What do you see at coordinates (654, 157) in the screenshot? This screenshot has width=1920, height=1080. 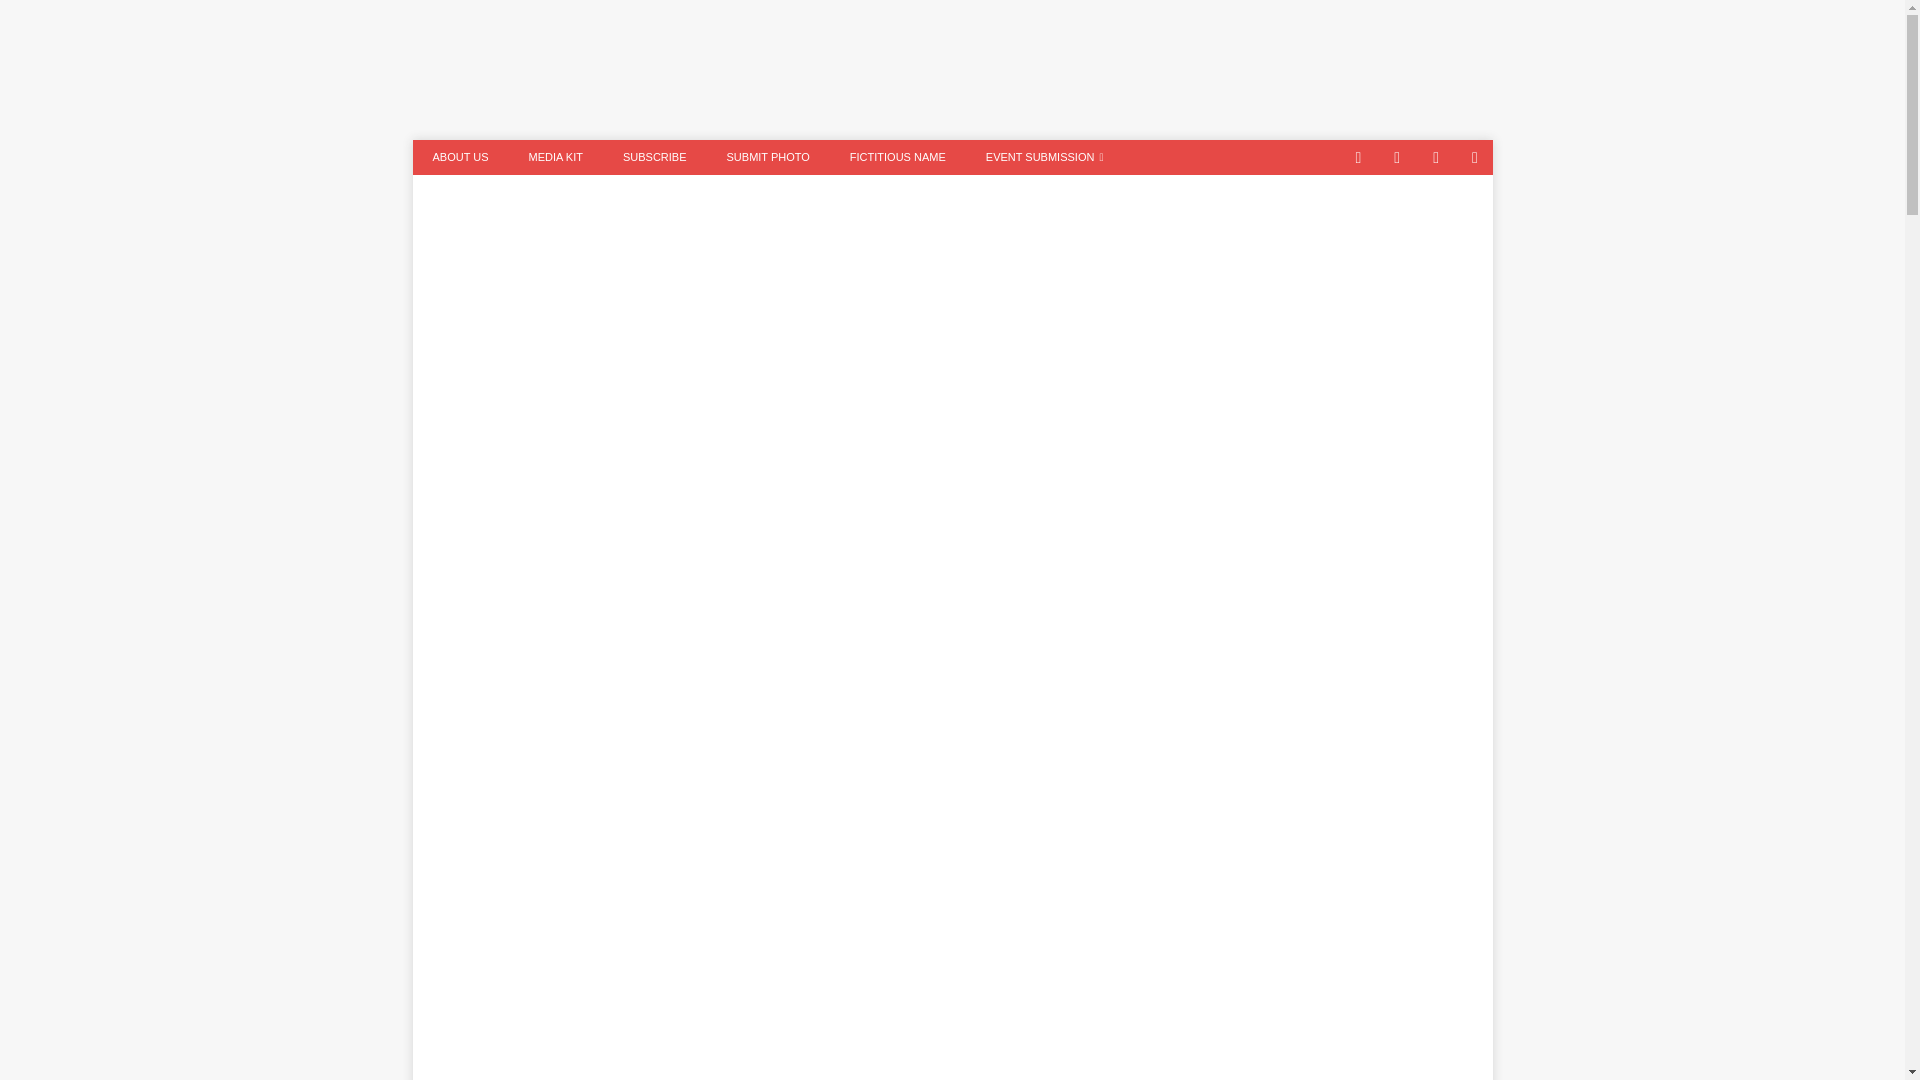 I see `SUBSCRIBE` at bounding box center [654, 157].